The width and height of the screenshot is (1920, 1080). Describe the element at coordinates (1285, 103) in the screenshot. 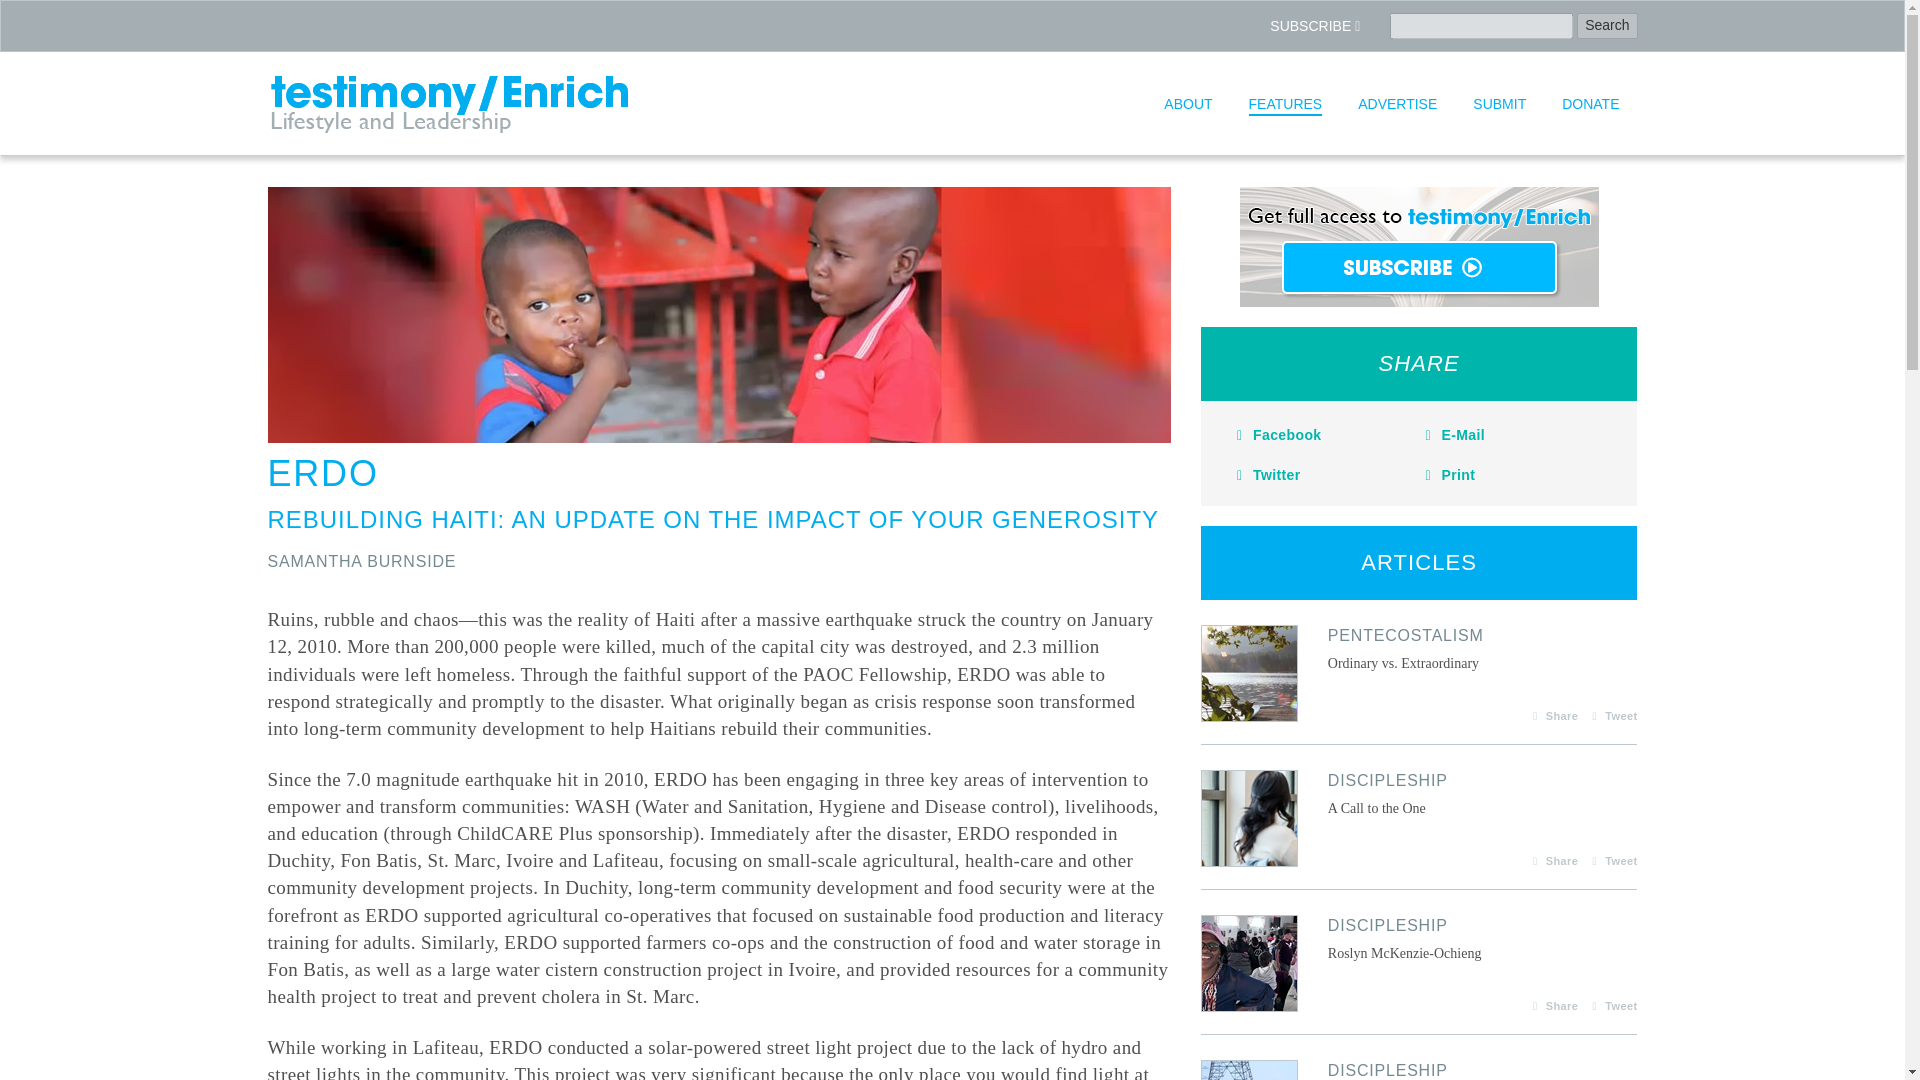

I see `E-Mail` at that location.